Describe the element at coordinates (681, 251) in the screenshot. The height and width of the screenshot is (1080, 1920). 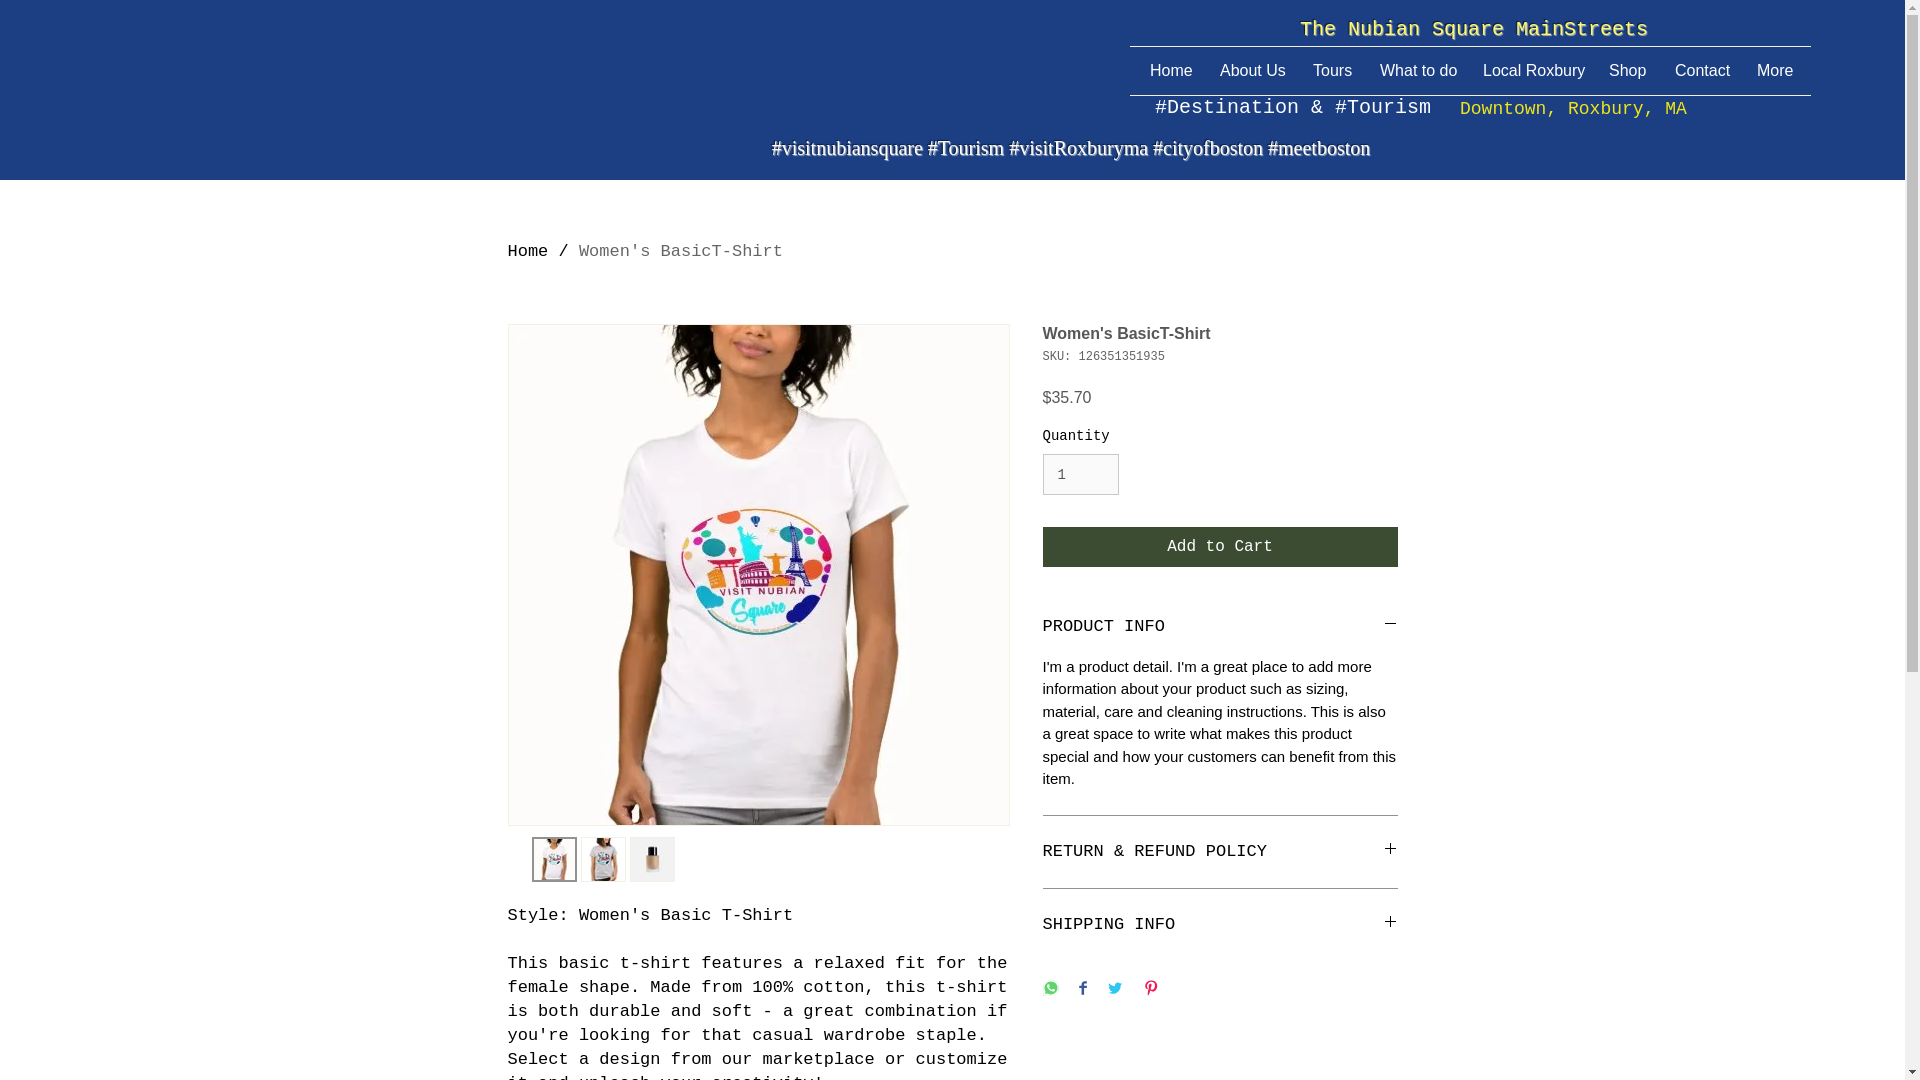
I see `Women's BasicT-Shirt` at that location.